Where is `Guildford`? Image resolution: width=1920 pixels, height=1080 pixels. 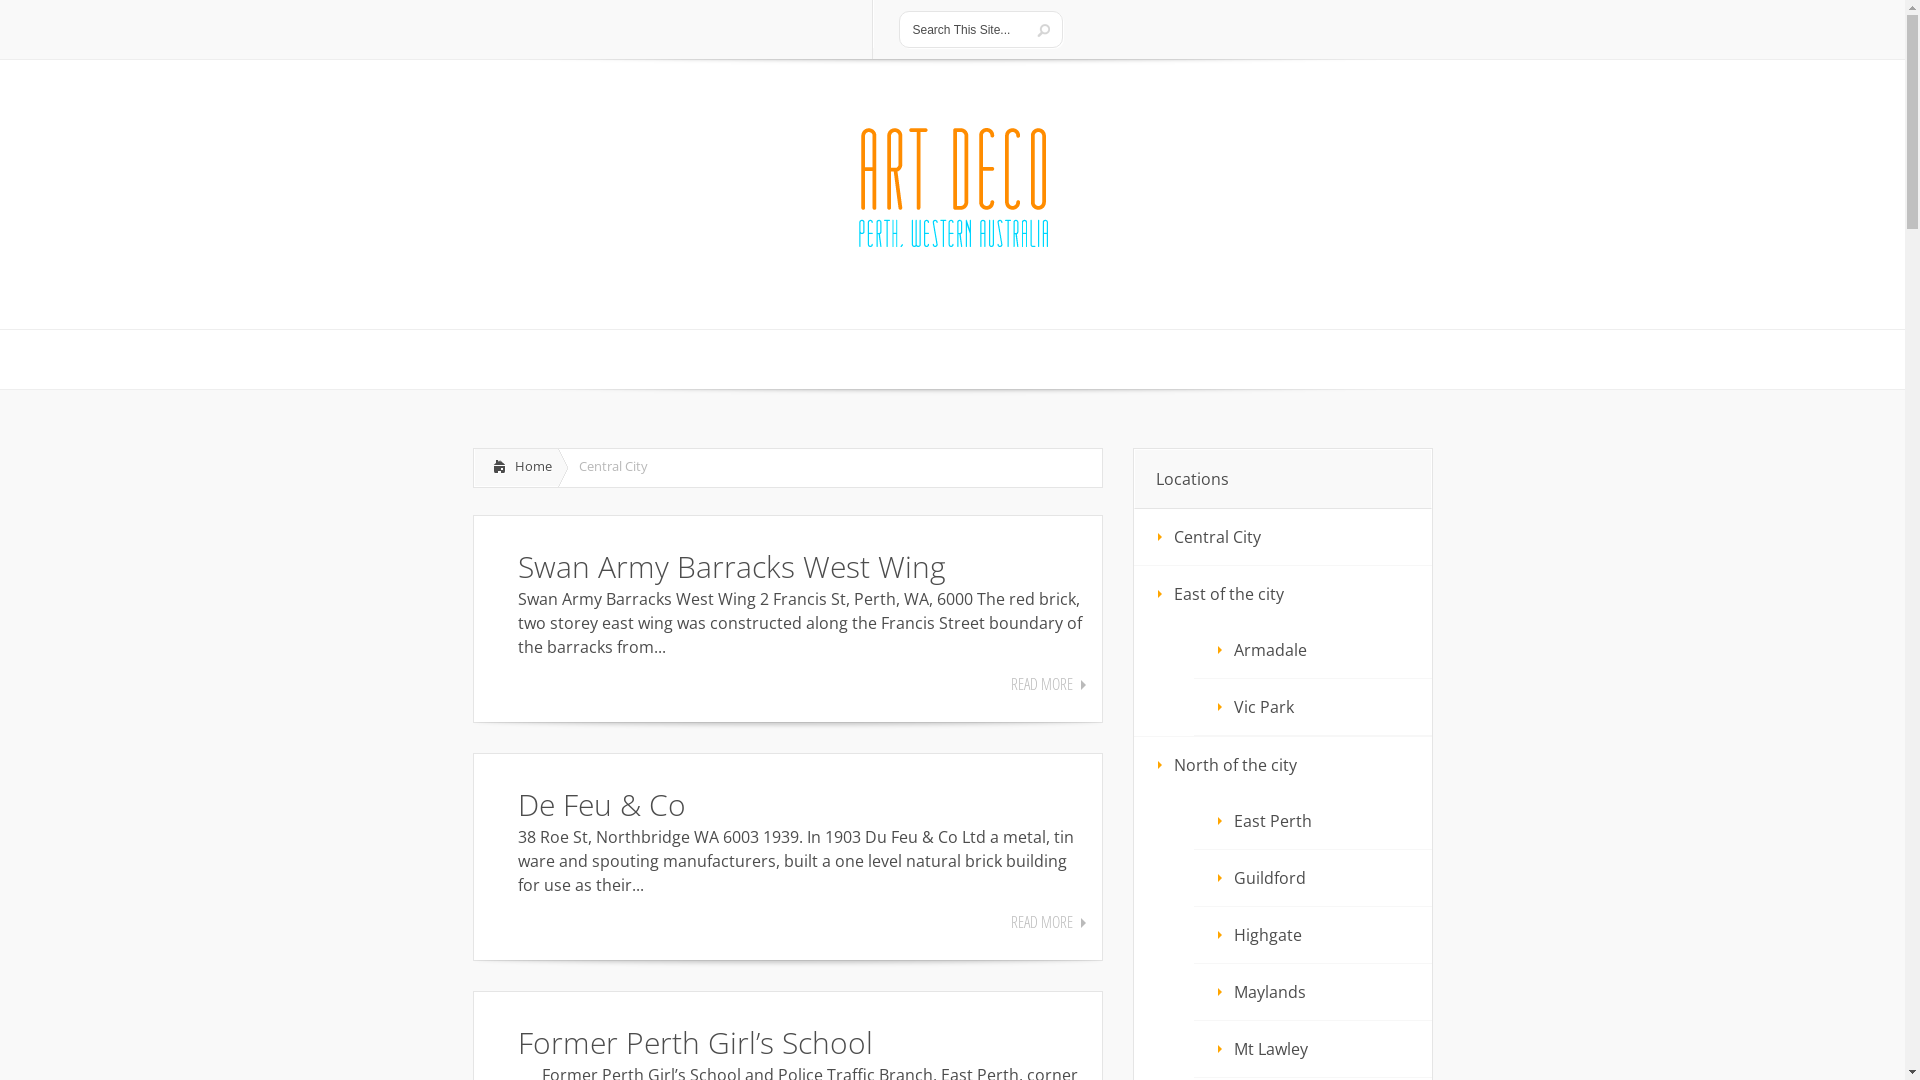
Guildford is located at coordinates (1313, 878).